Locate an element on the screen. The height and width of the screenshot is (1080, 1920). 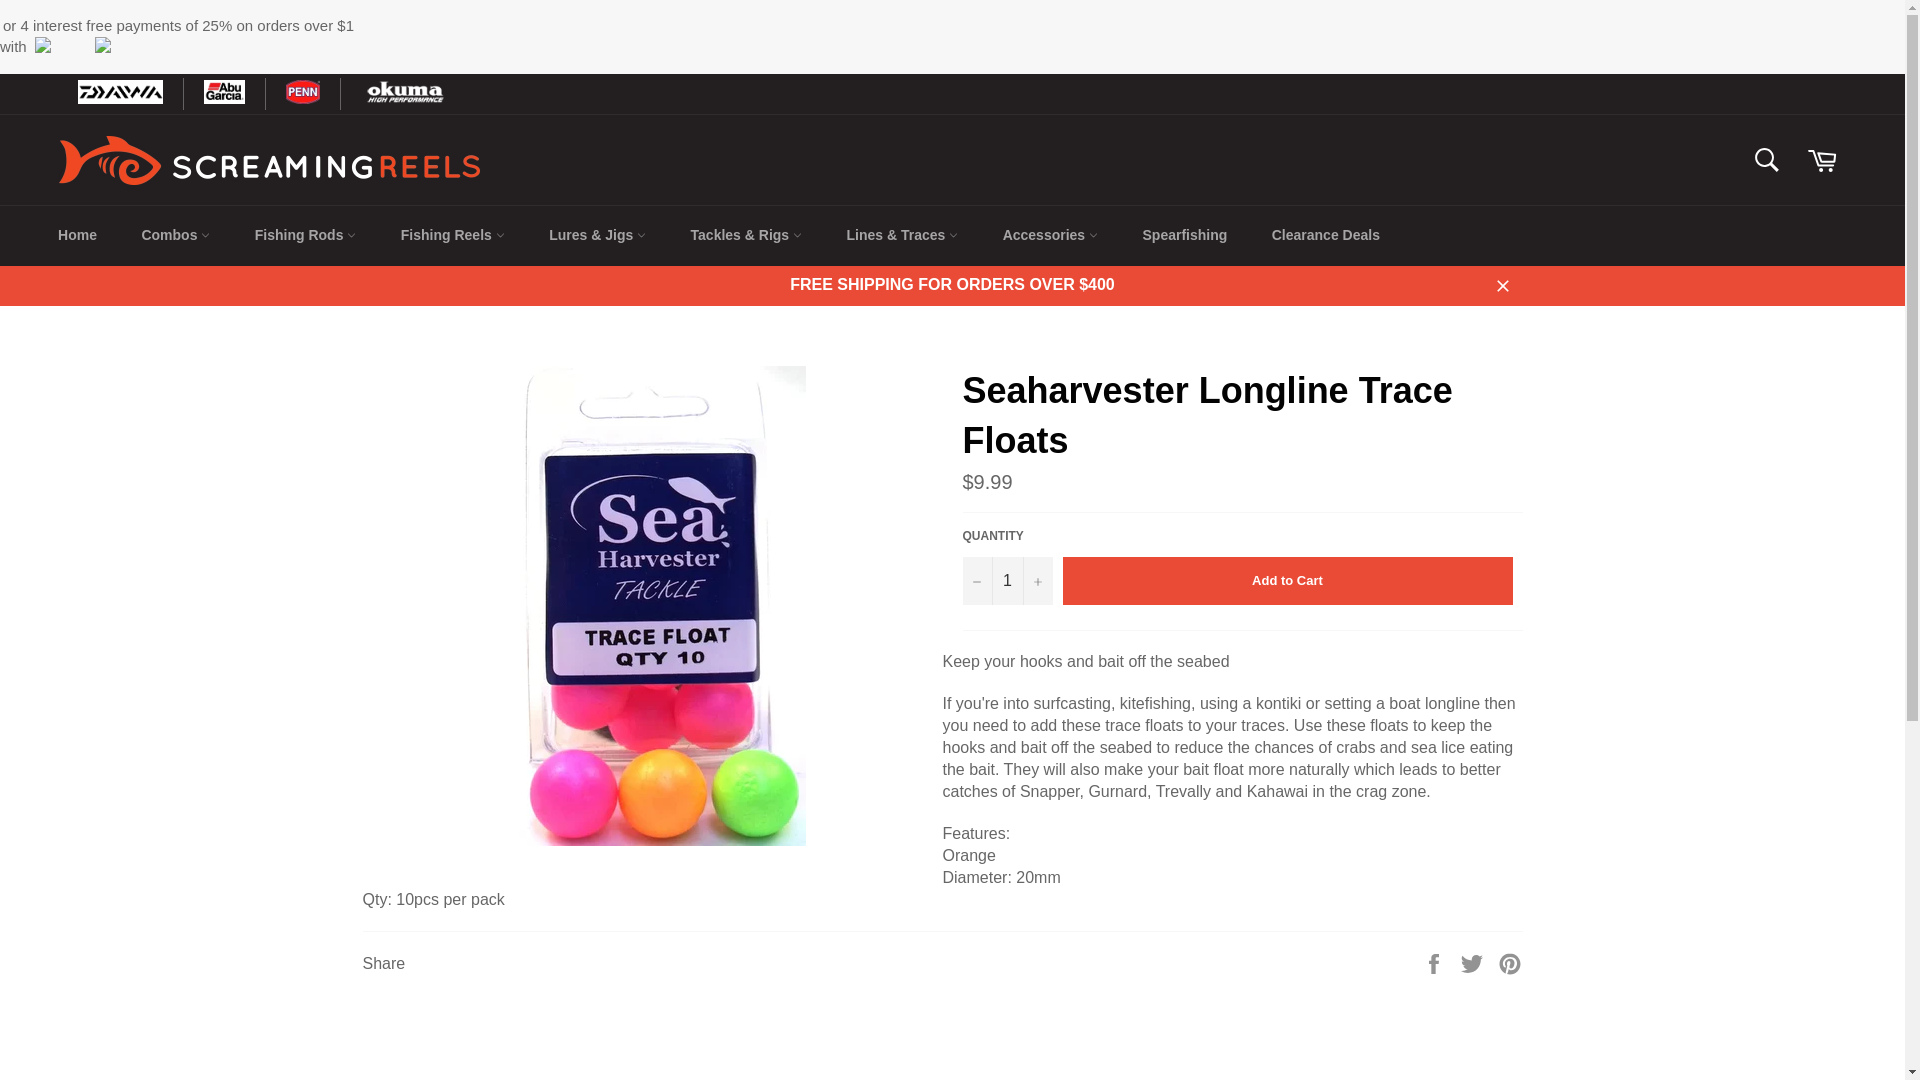
Share on Facebook is located at coordinates (1436, 963).